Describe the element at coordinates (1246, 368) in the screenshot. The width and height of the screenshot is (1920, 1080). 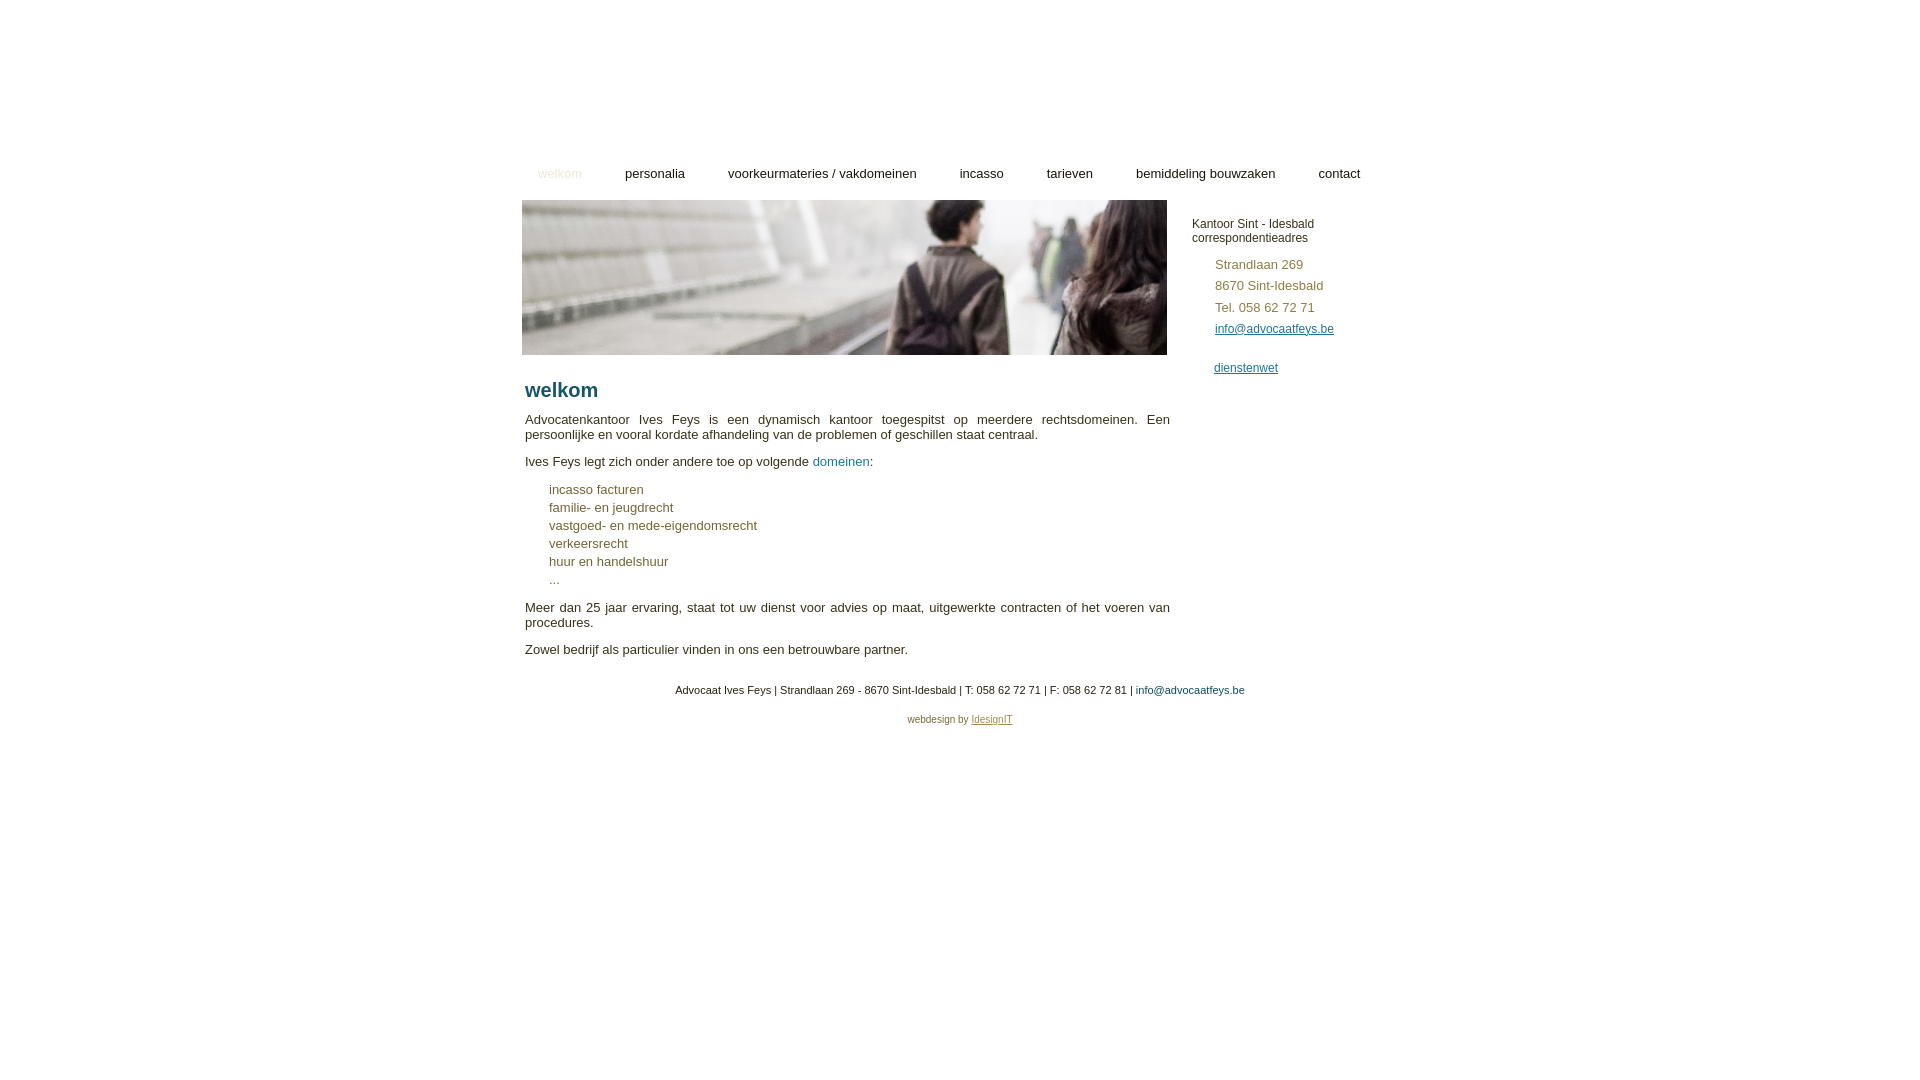
I see `dienstenwet` at that location.